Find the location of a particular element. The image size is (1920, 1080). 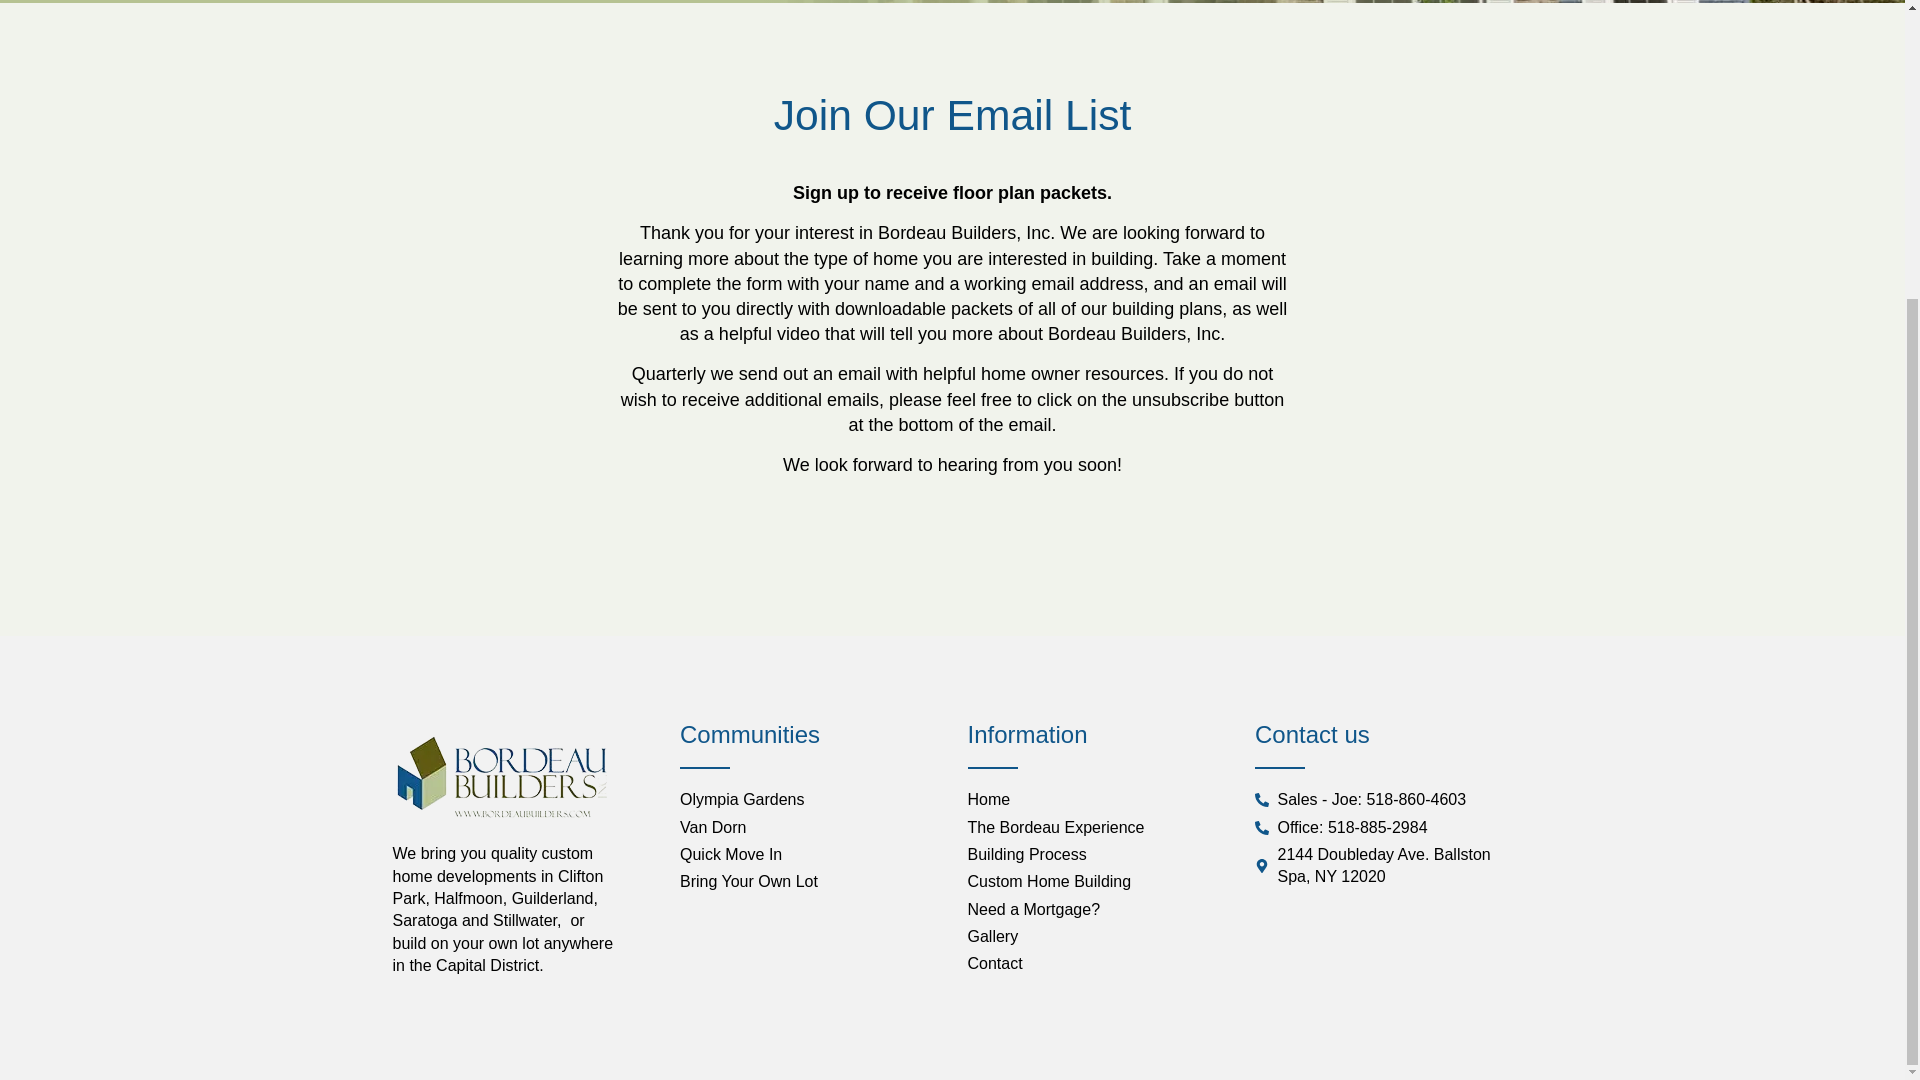

Bring Your Own Lot is located at coordinates (808, 882).